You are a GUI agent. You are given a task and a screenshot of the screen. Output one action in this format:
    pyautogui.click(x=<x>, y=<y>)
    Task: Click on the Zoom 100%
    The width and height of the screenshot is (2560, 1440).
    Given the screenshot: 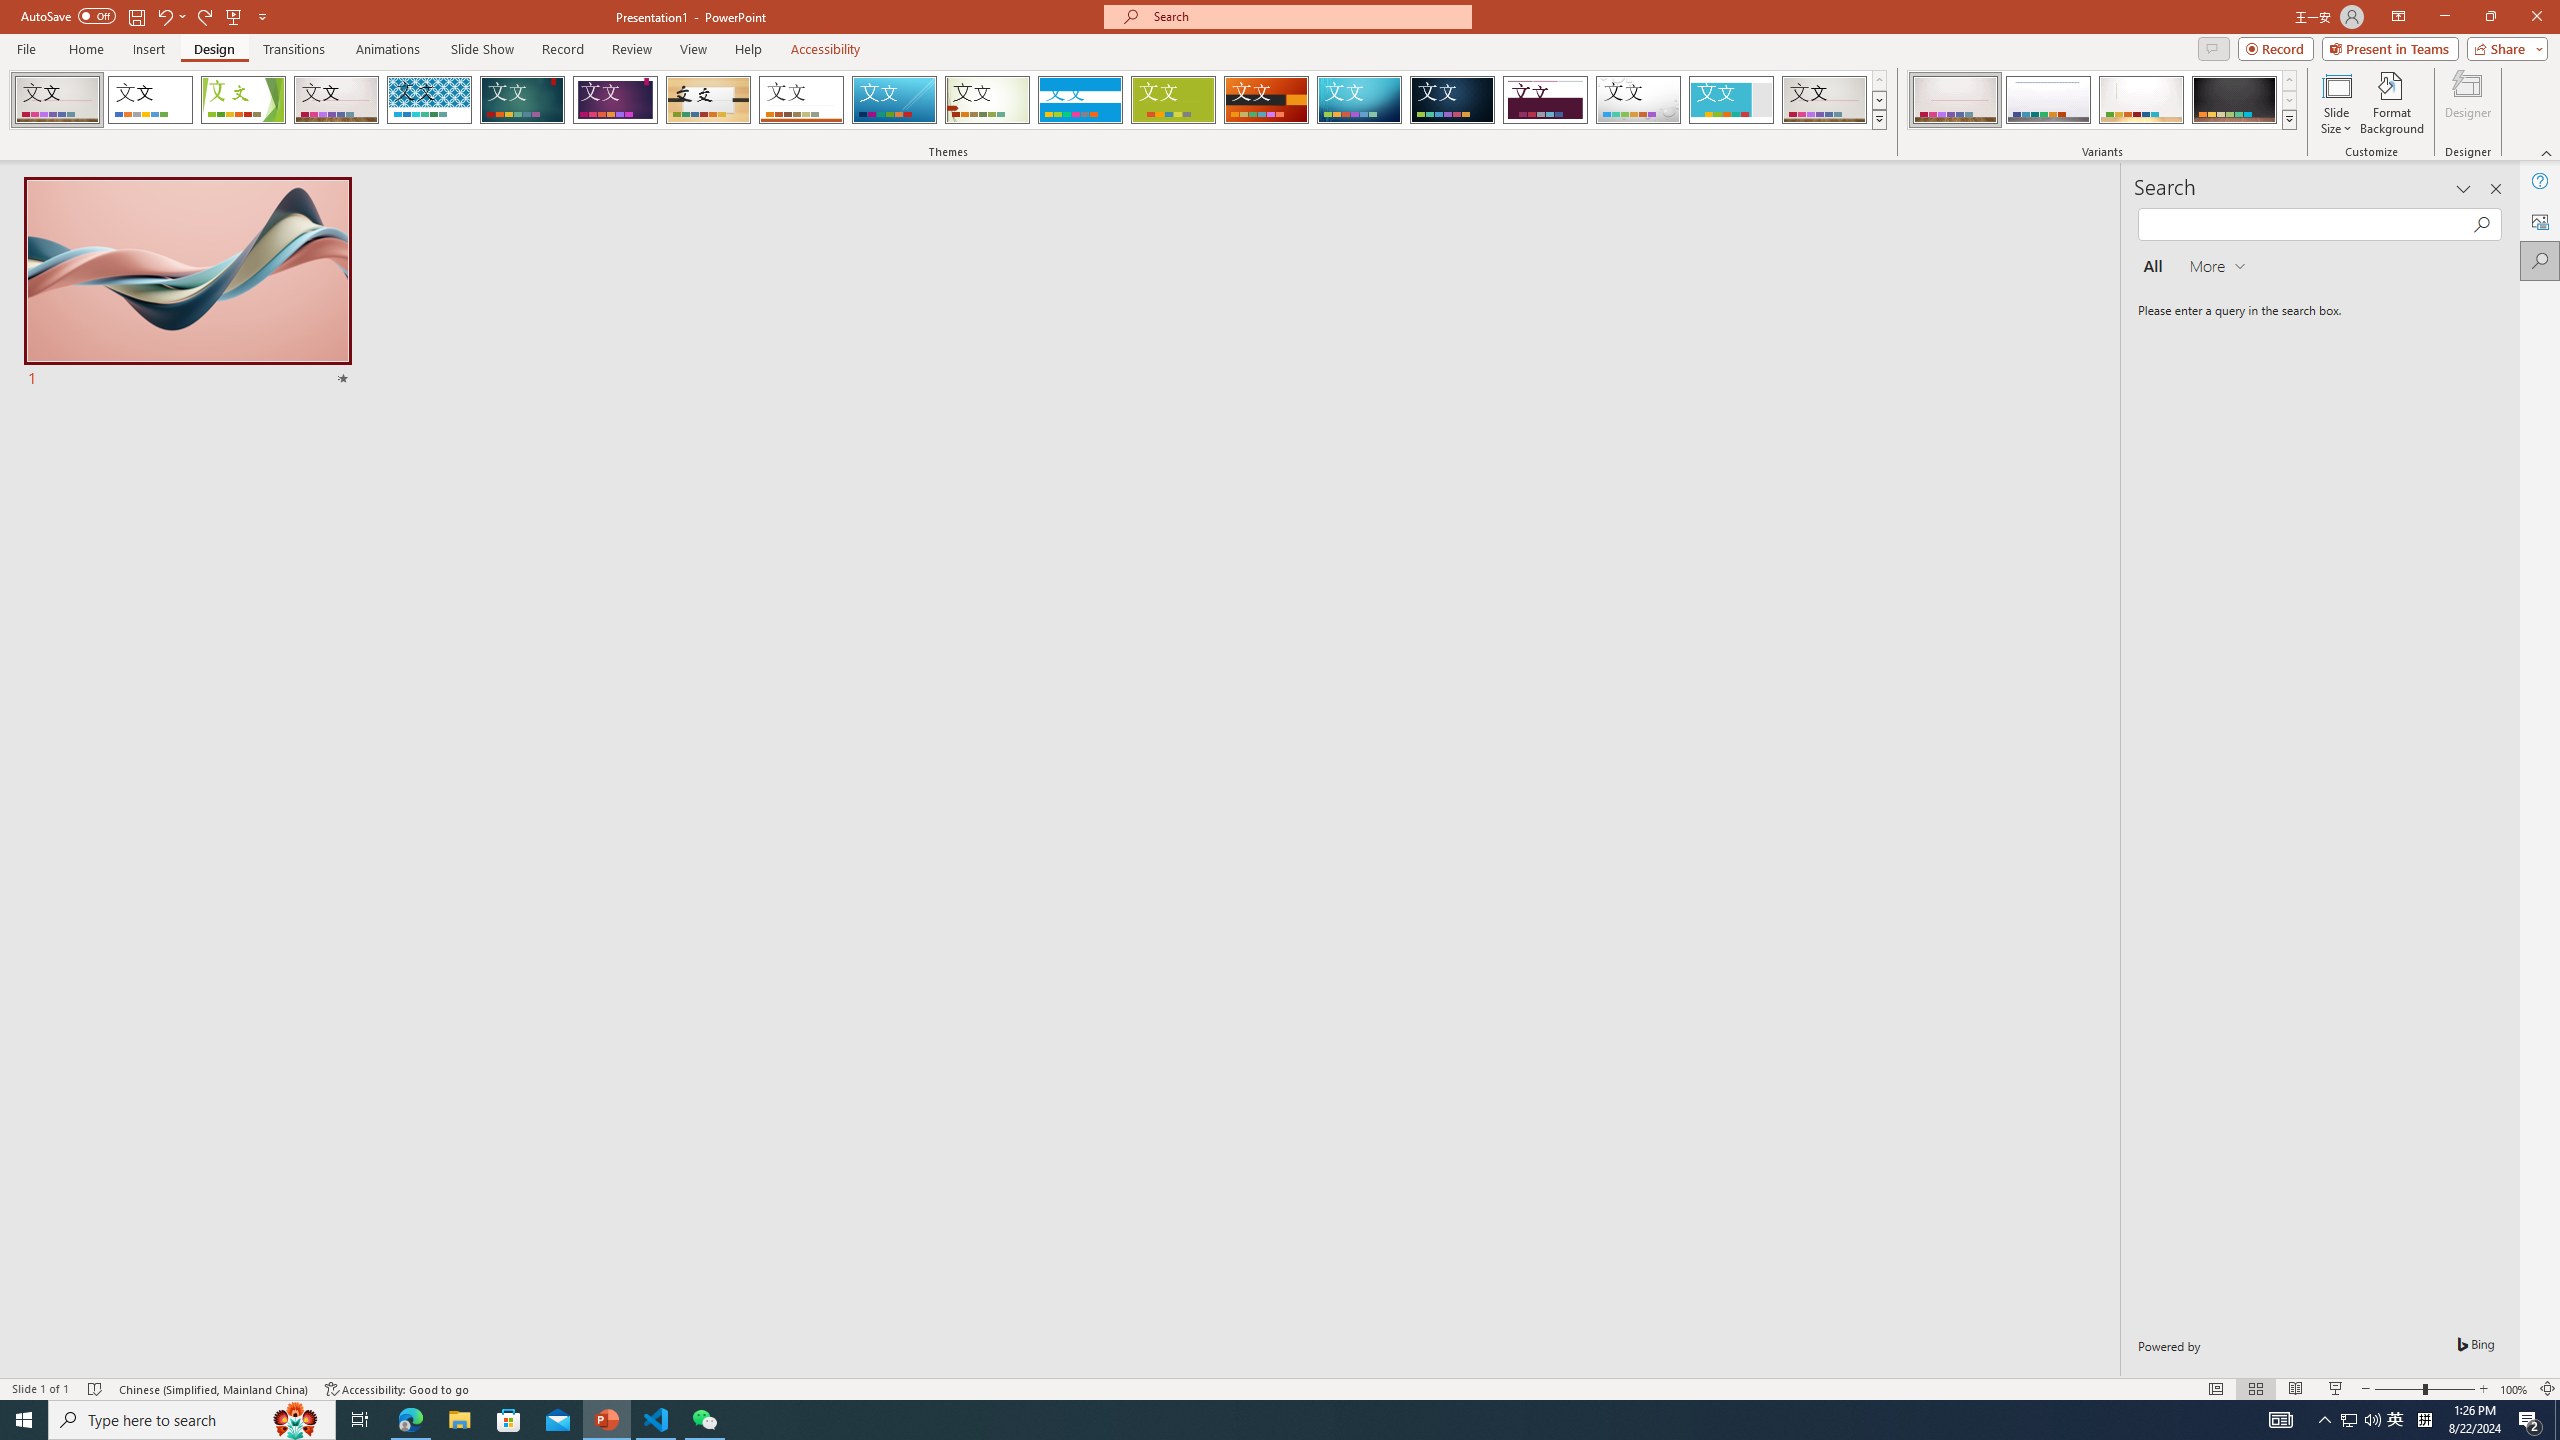 What is the action you would take?
    pyautogui.click(x=2514, y=1389)
    